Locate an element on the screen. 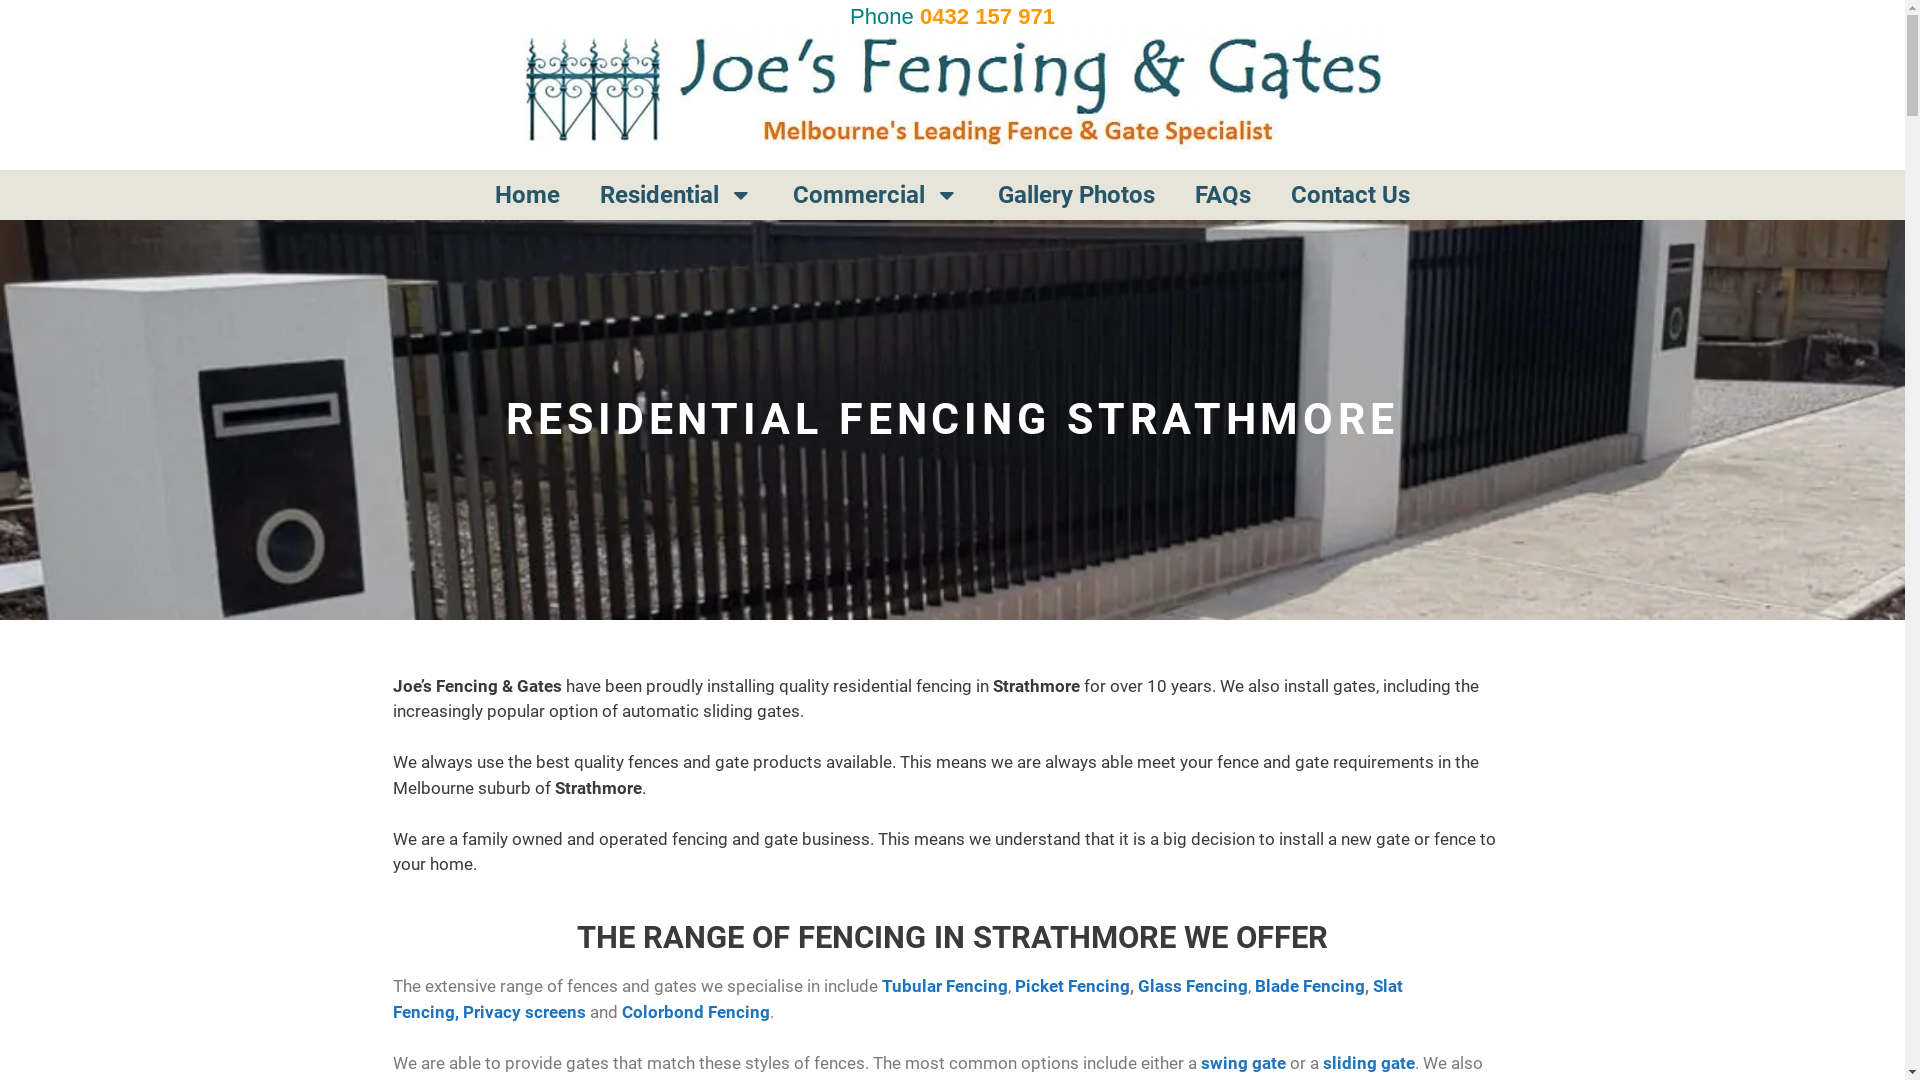 The width and height of the screenshot is (1920, 1080). Commercial is located at coordinates (875, 195).